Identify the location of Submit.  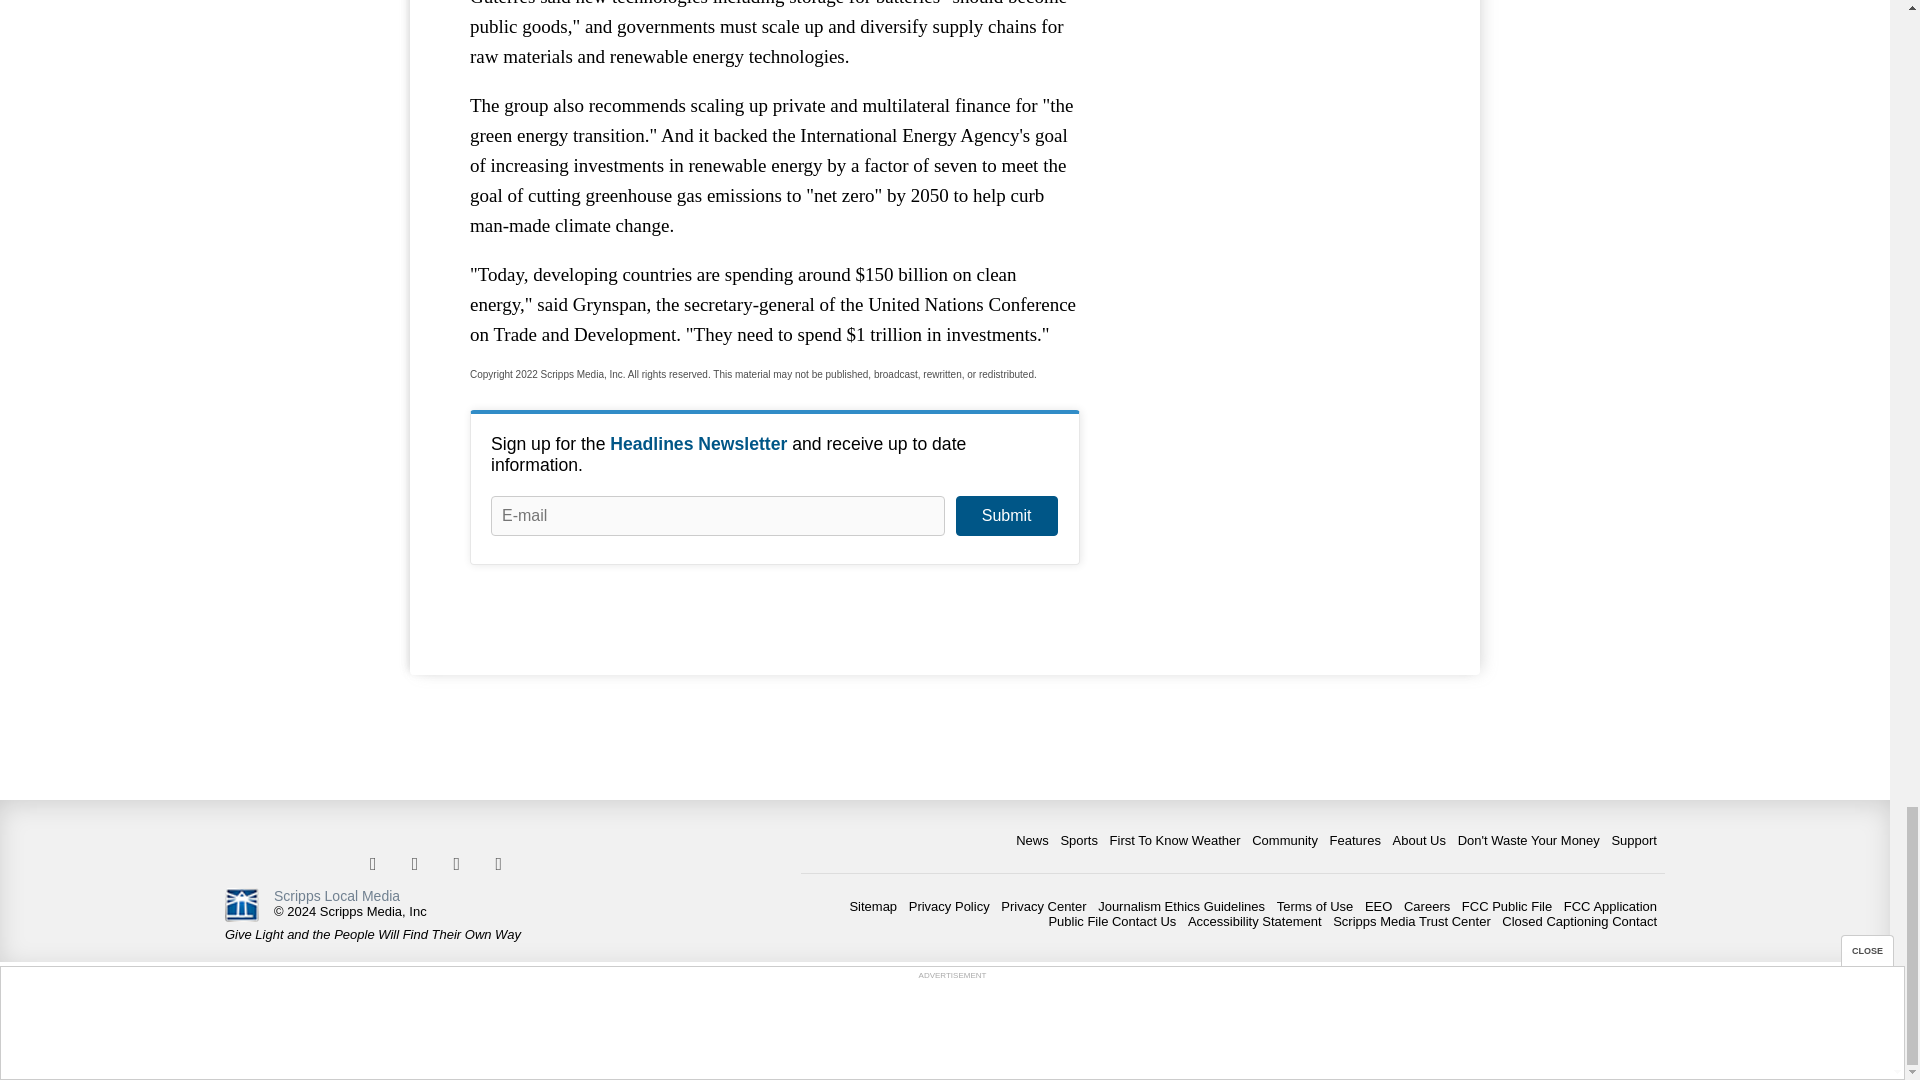
(1006, 515).